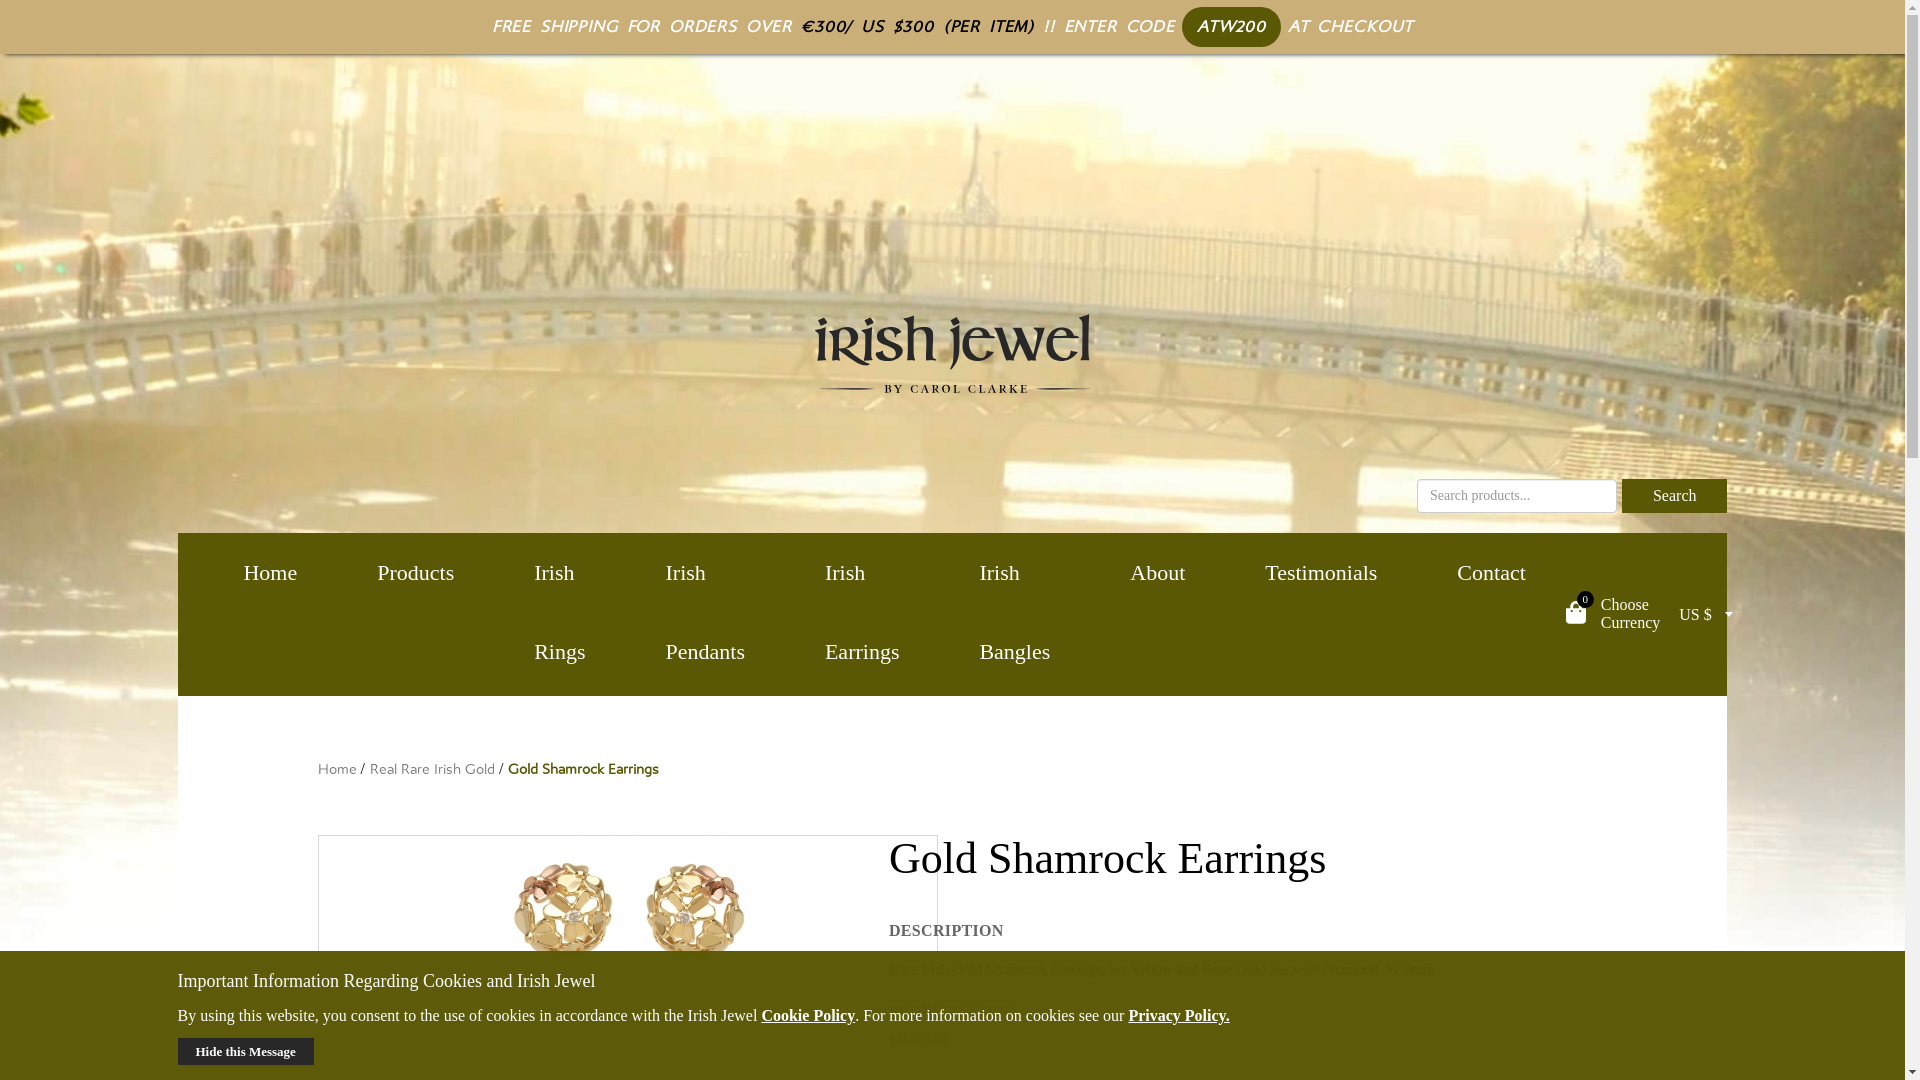 The height and width of the screenshot is (1080, 1920). What do you see at coordinates (705, 612) in the screenshot?
I see `Irish Pendants` at bounding box center [705, 612].